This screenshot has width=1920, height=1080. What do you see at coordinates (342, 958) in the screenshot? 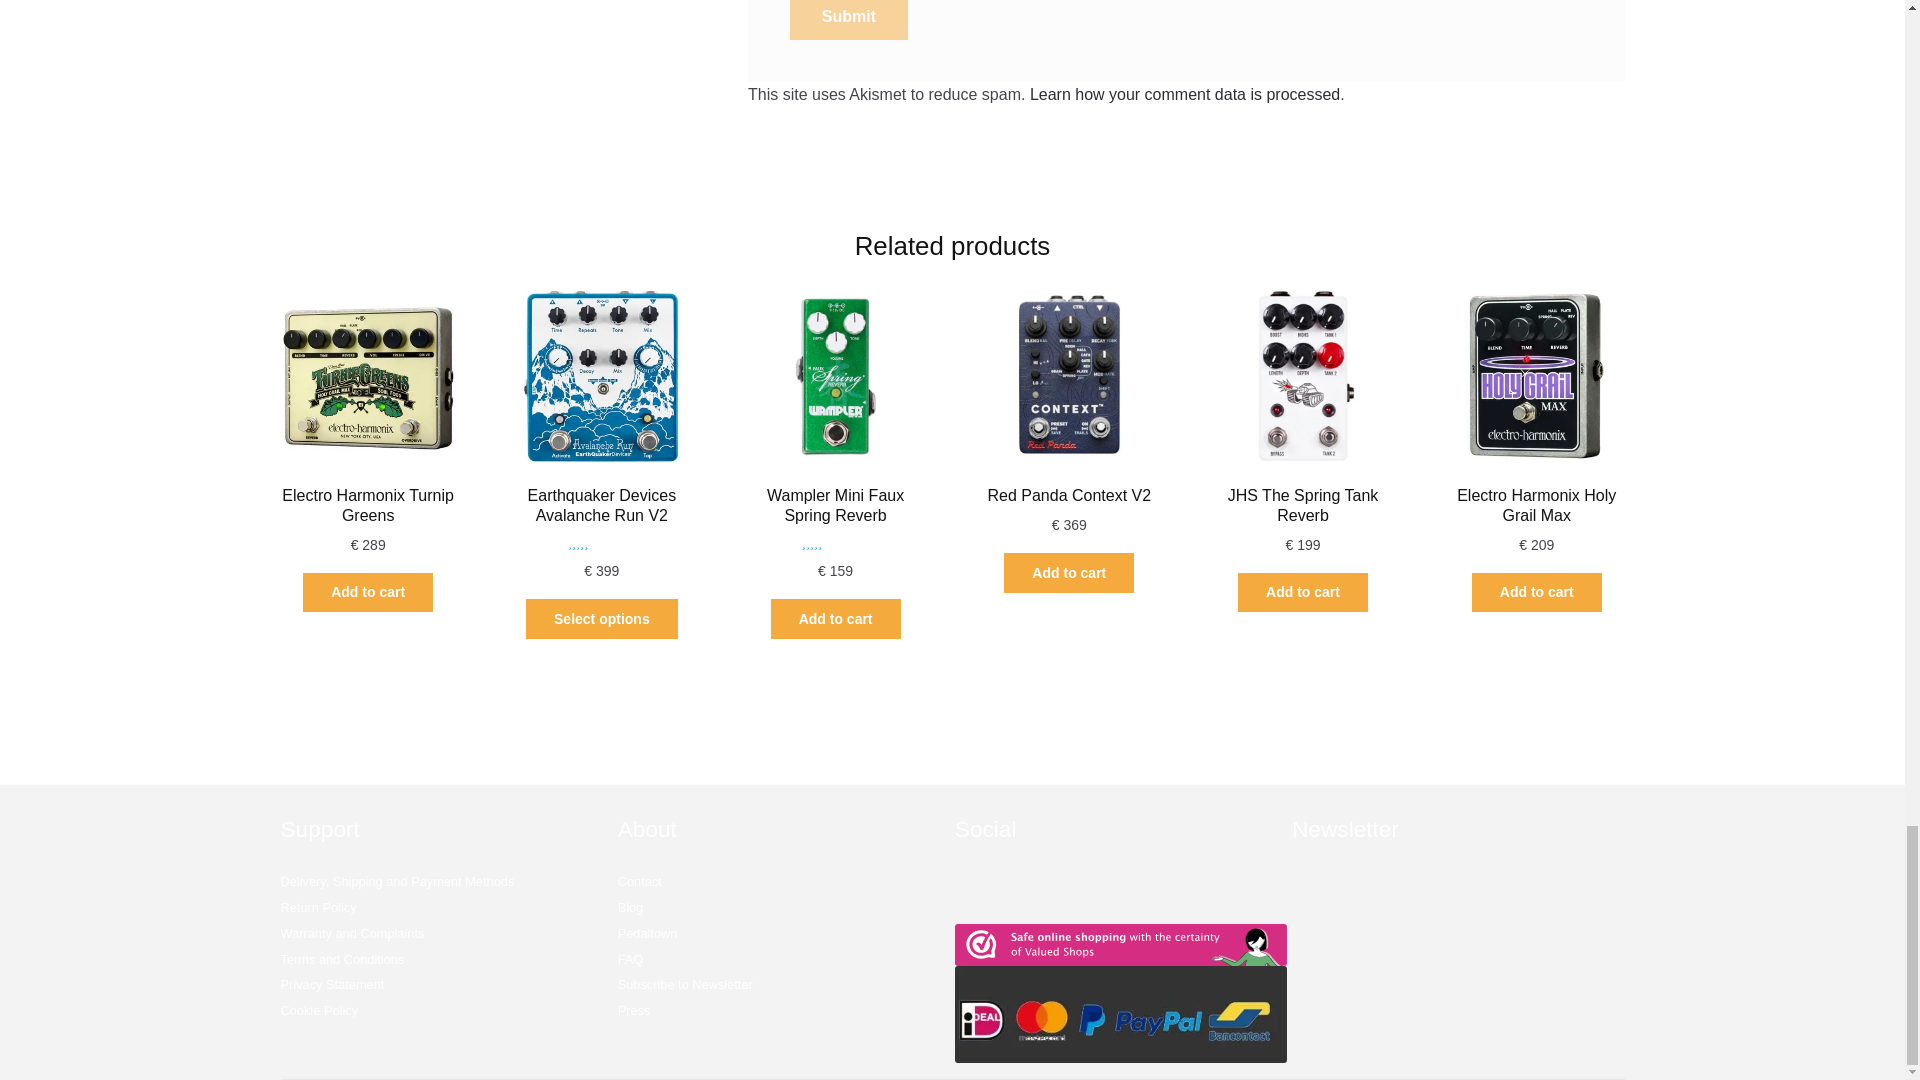
I see `Terms and Conditions` at bounding box center [342, 958].